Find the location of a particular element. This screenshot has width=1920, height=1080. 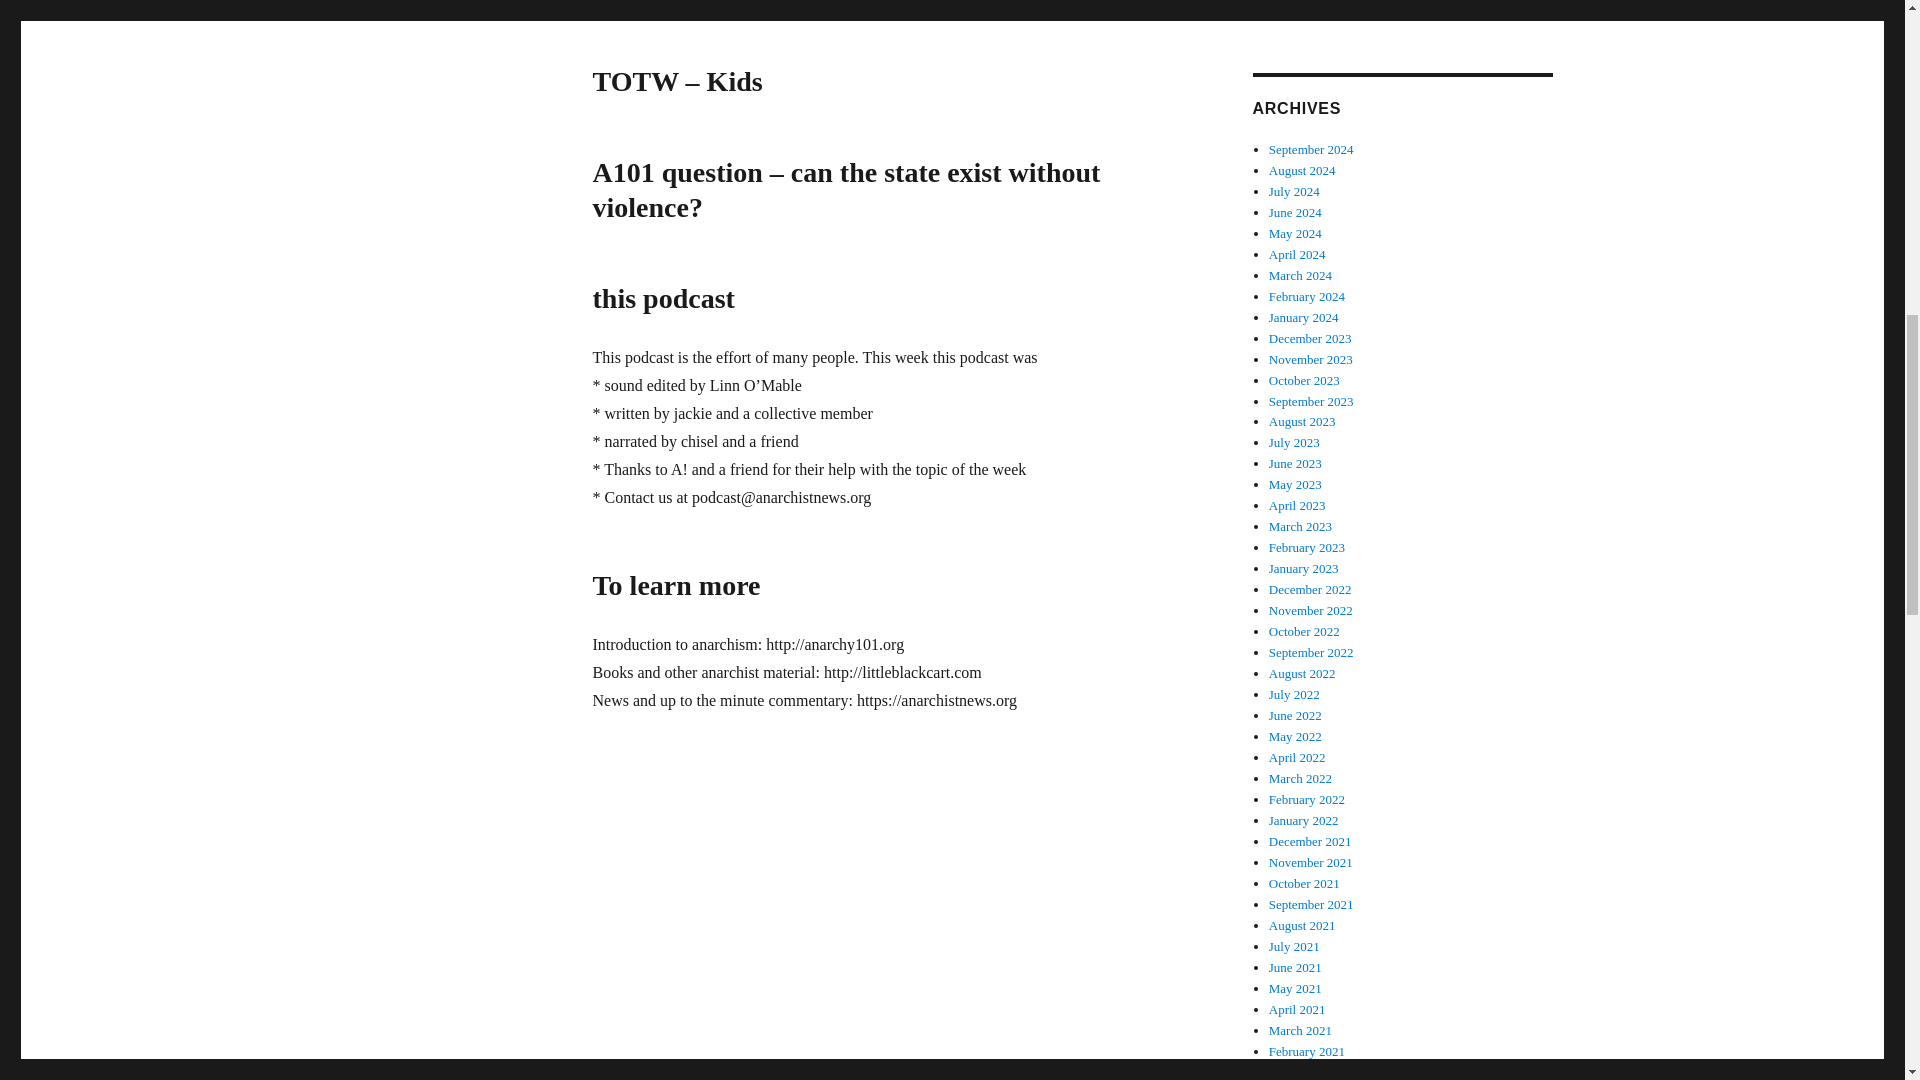

January 2024 is located at coordinates (1304, 317).